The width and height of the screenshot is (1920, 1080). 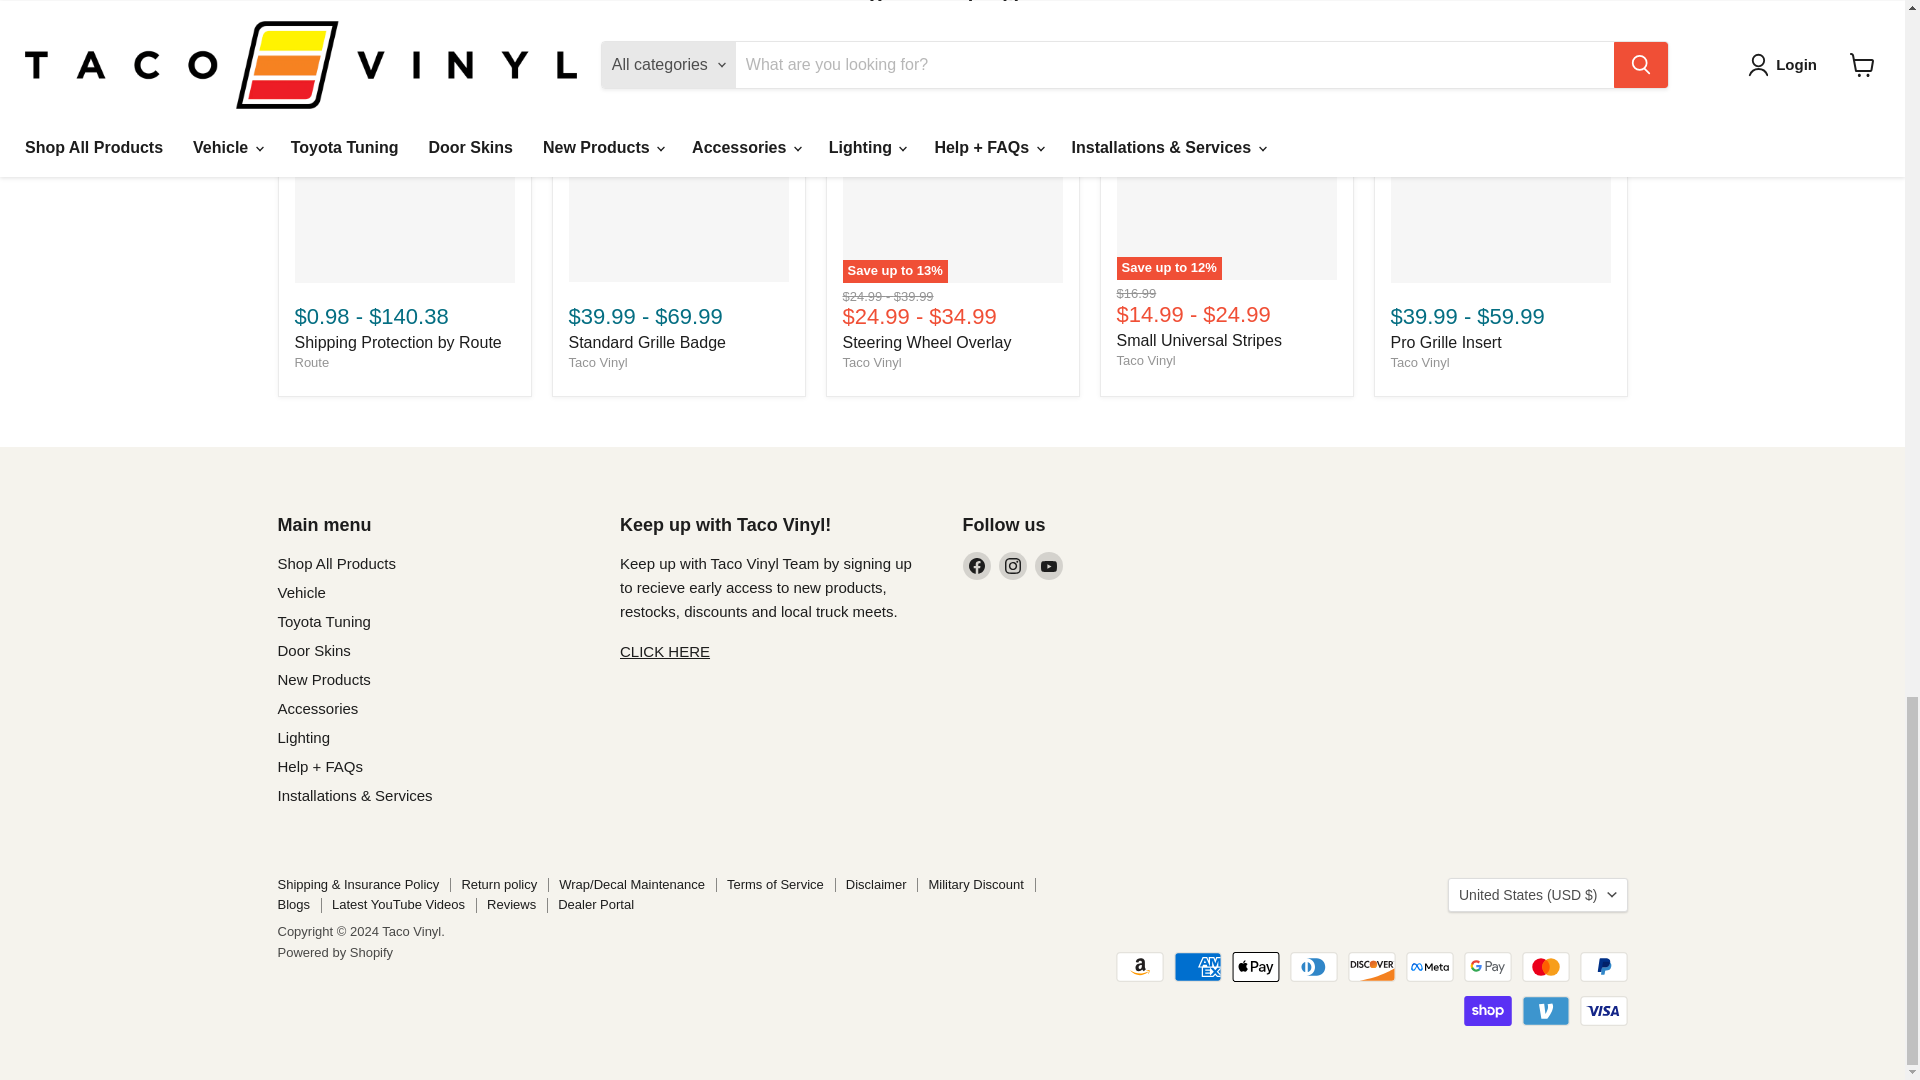 I want to click on Taco Vinyl, so click(x=1420, y=362).